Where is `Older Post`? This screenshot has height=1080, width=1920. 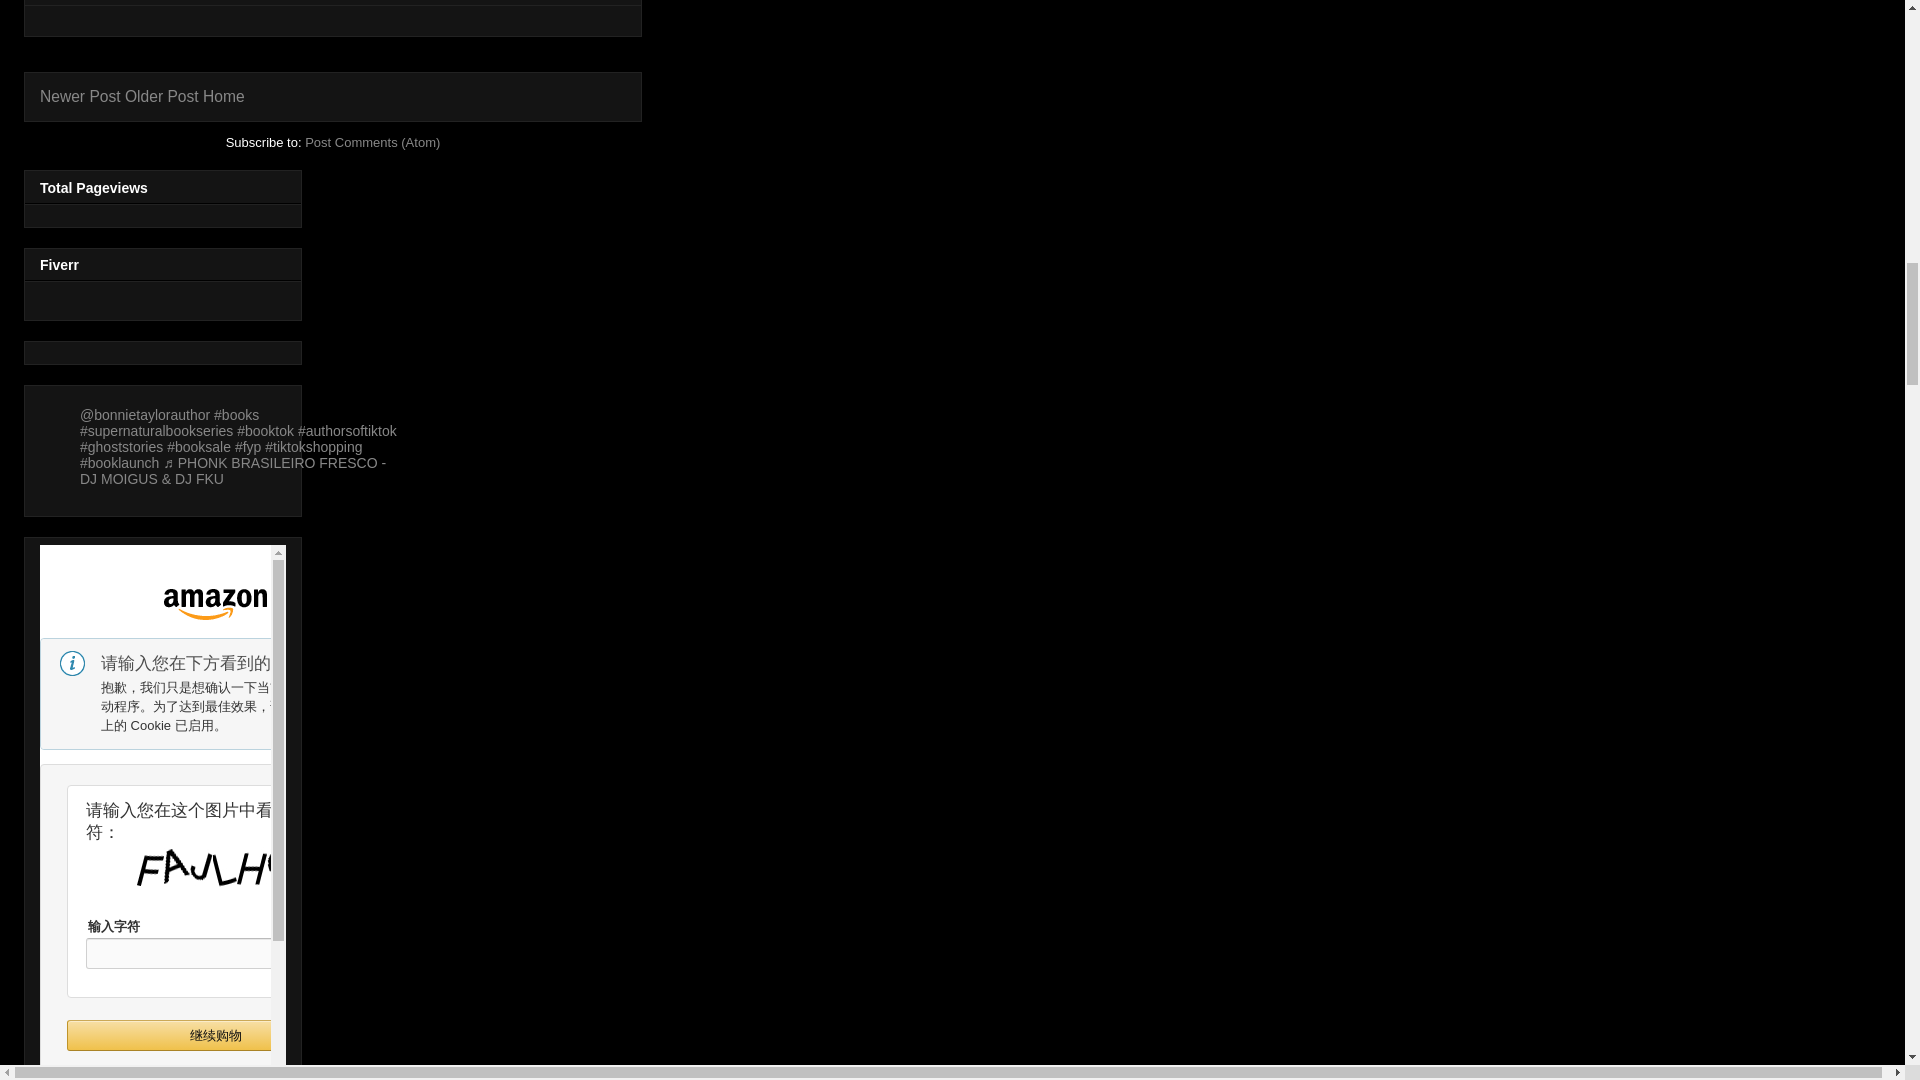
Older Post is located at coordinates (162, 96).